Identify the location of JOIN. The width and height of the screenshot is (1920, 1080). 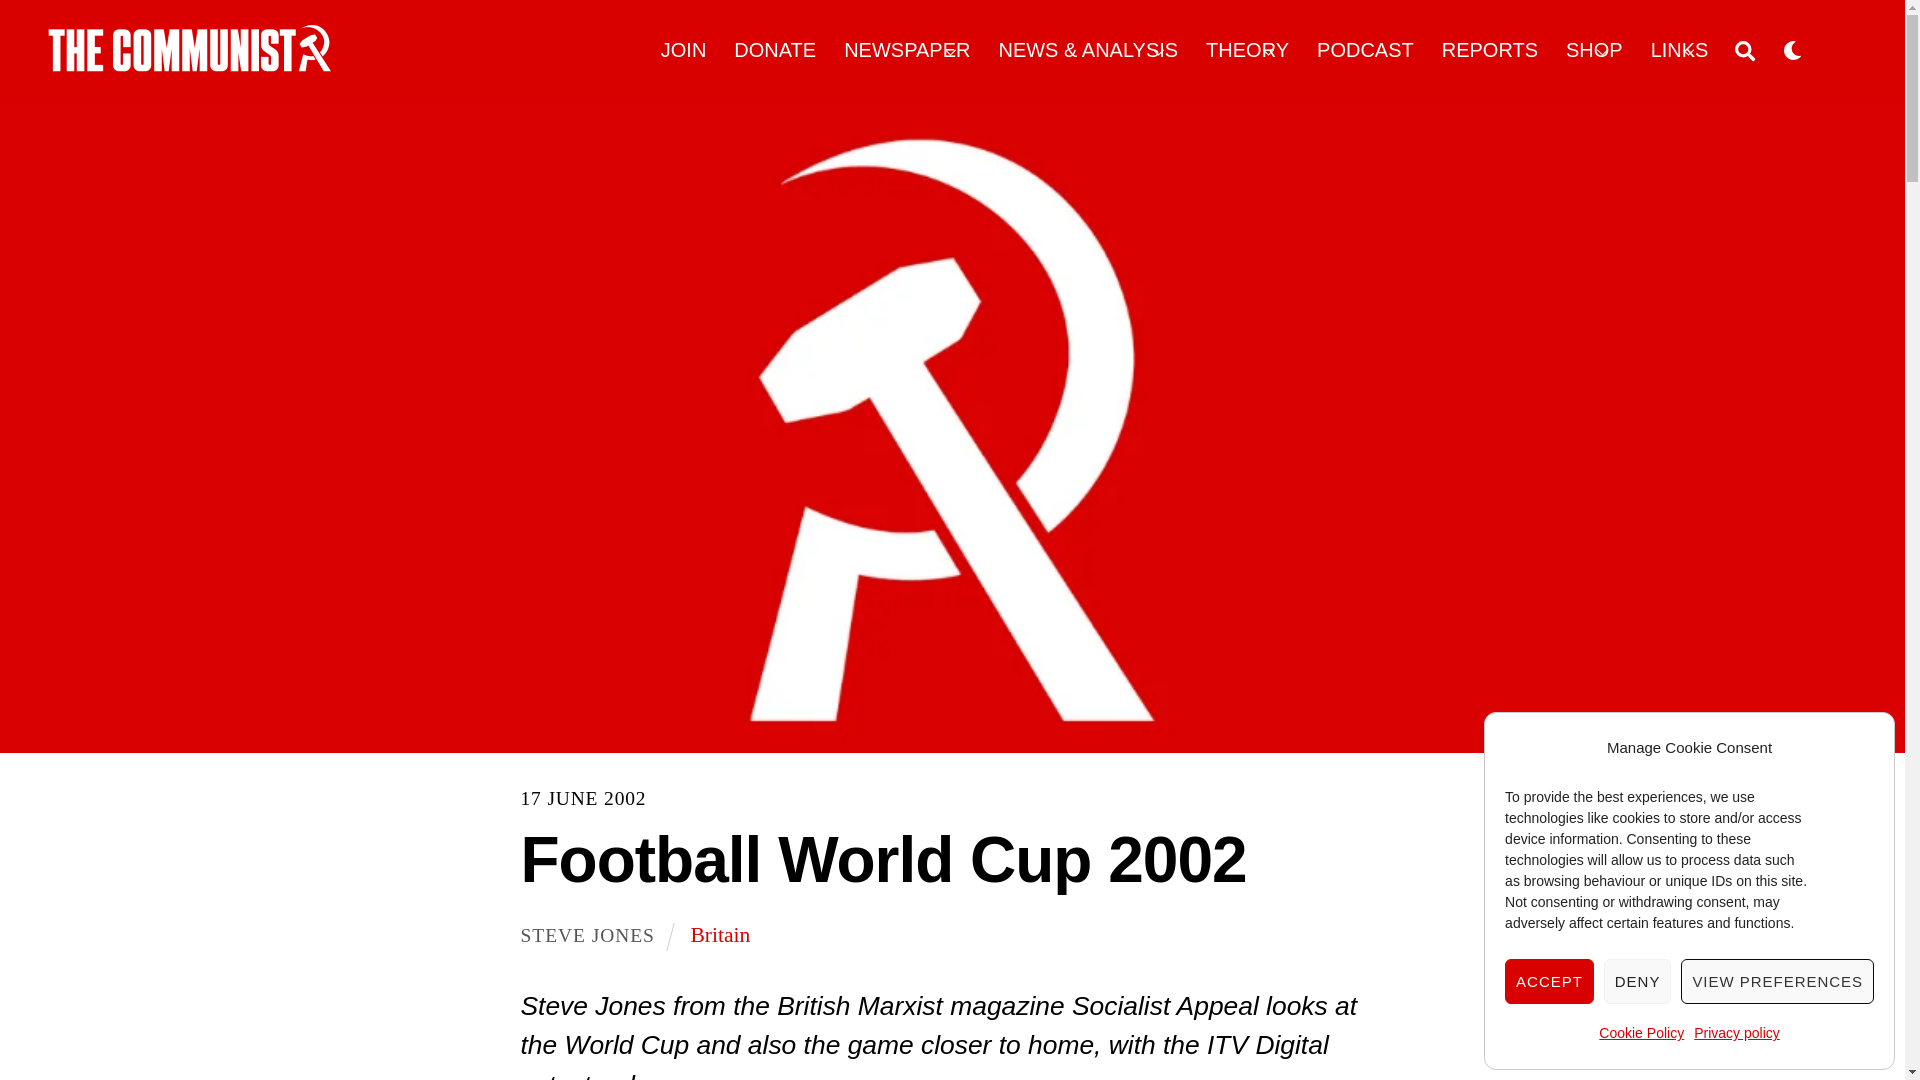
(683, 50).